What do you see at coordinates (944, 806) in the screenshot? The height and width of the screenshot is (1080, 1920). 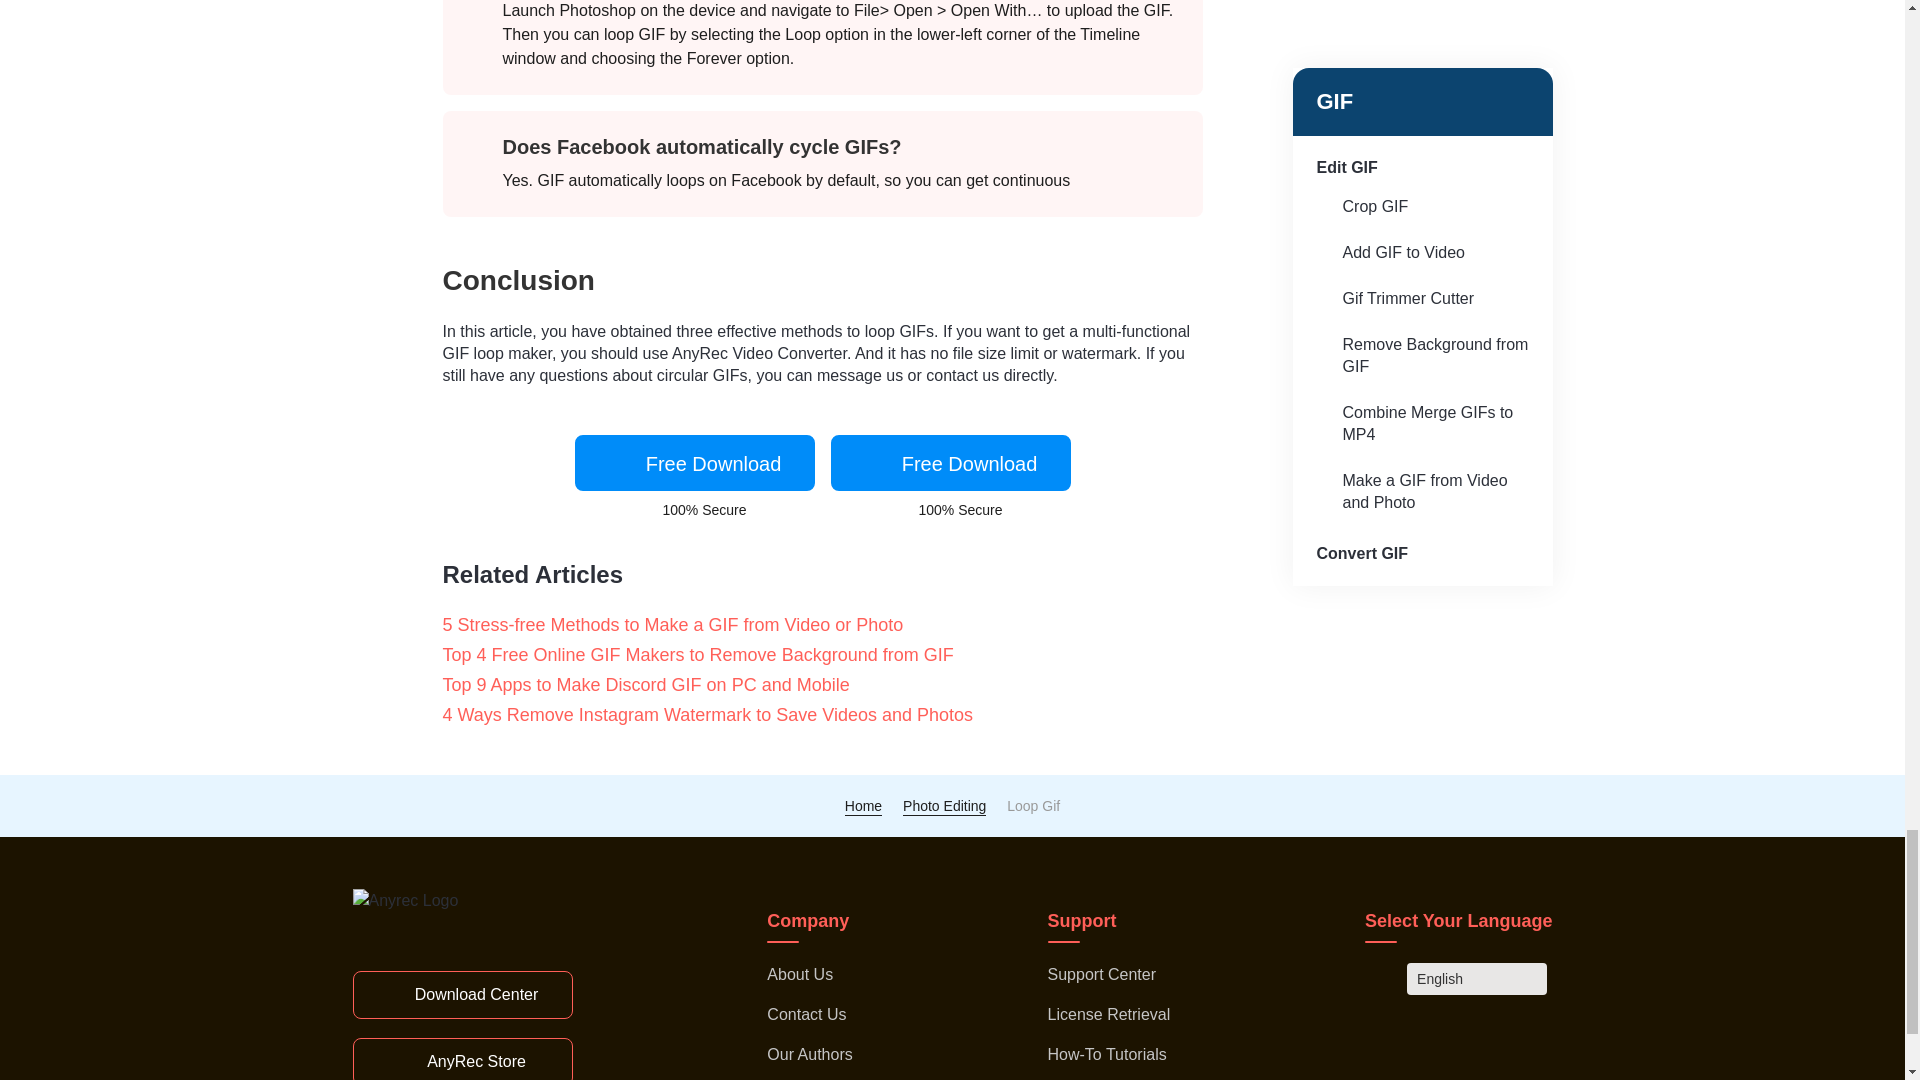 I see `Photo Editing` at bounding box center [944, 806].